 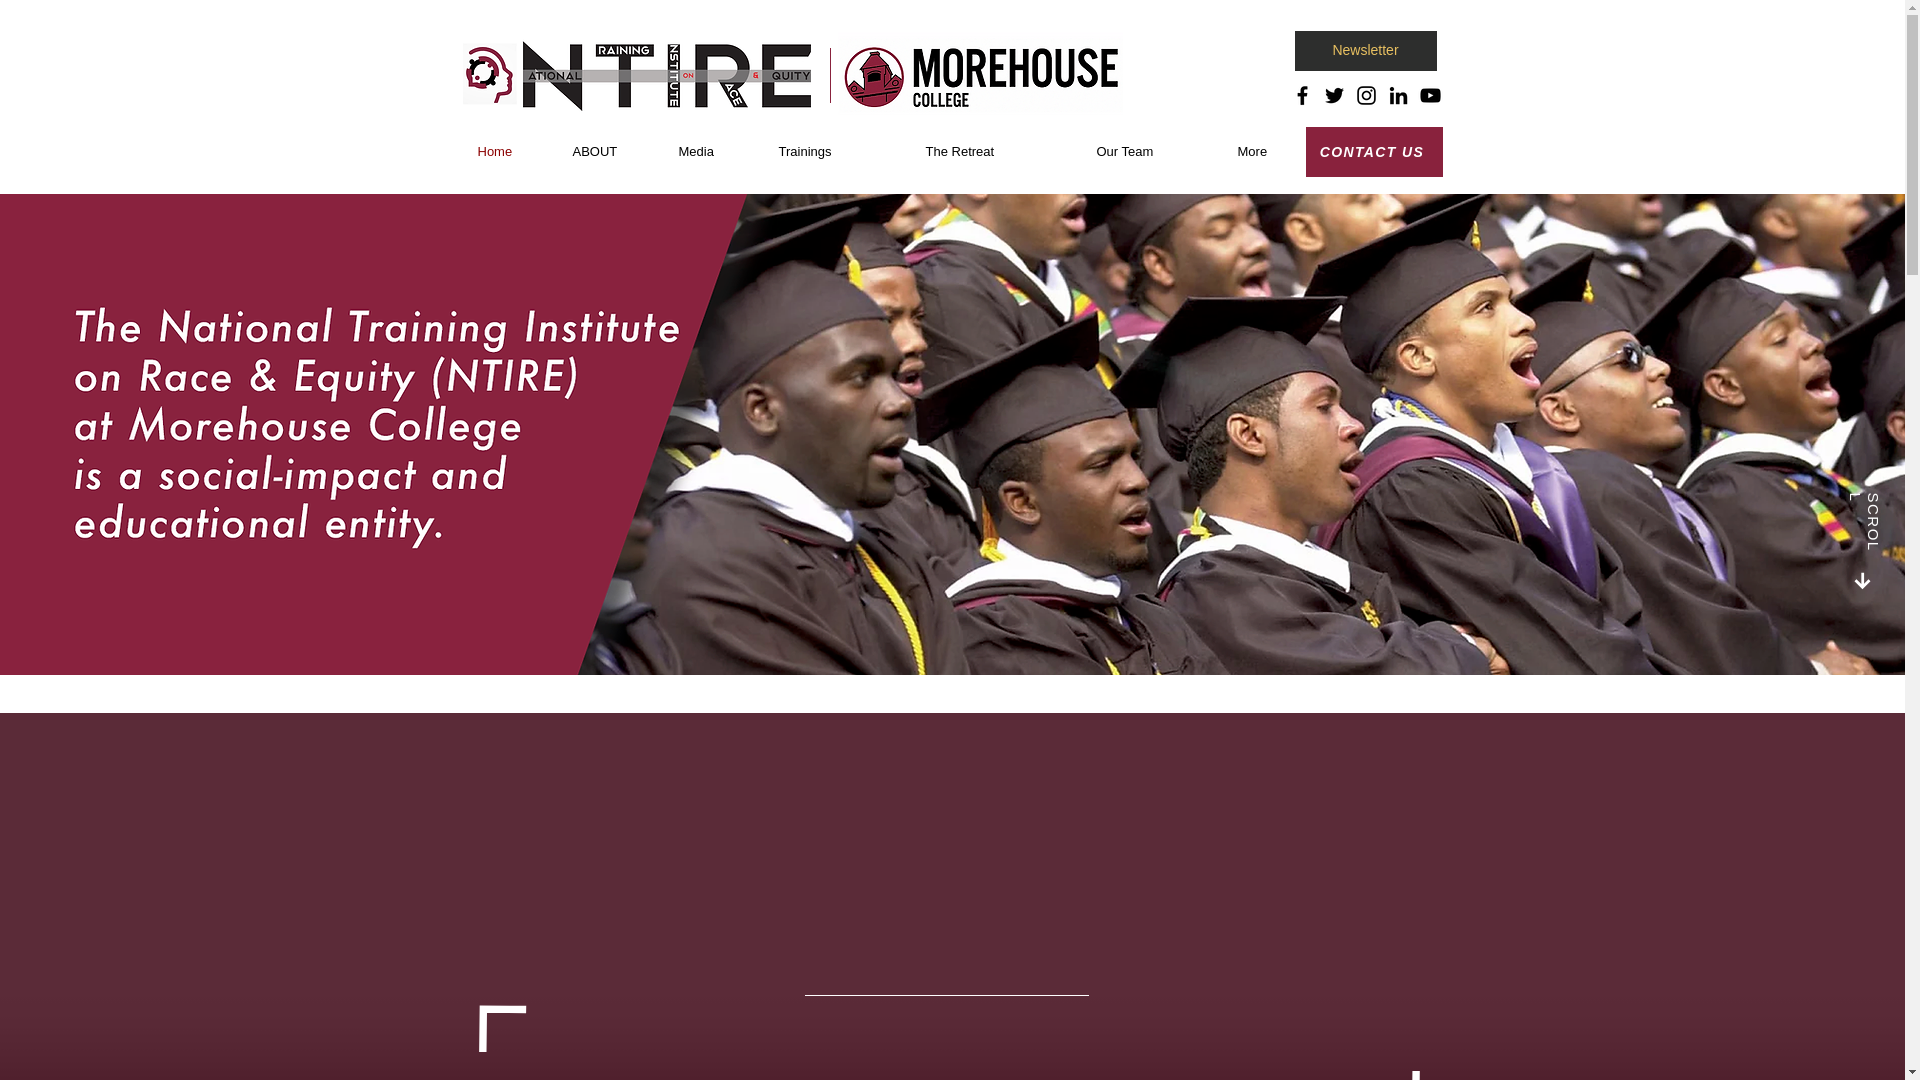 What do you see at coordinates (837, 152) in the screenshot?
I see `Trainings` at bounding box center [837, 152].